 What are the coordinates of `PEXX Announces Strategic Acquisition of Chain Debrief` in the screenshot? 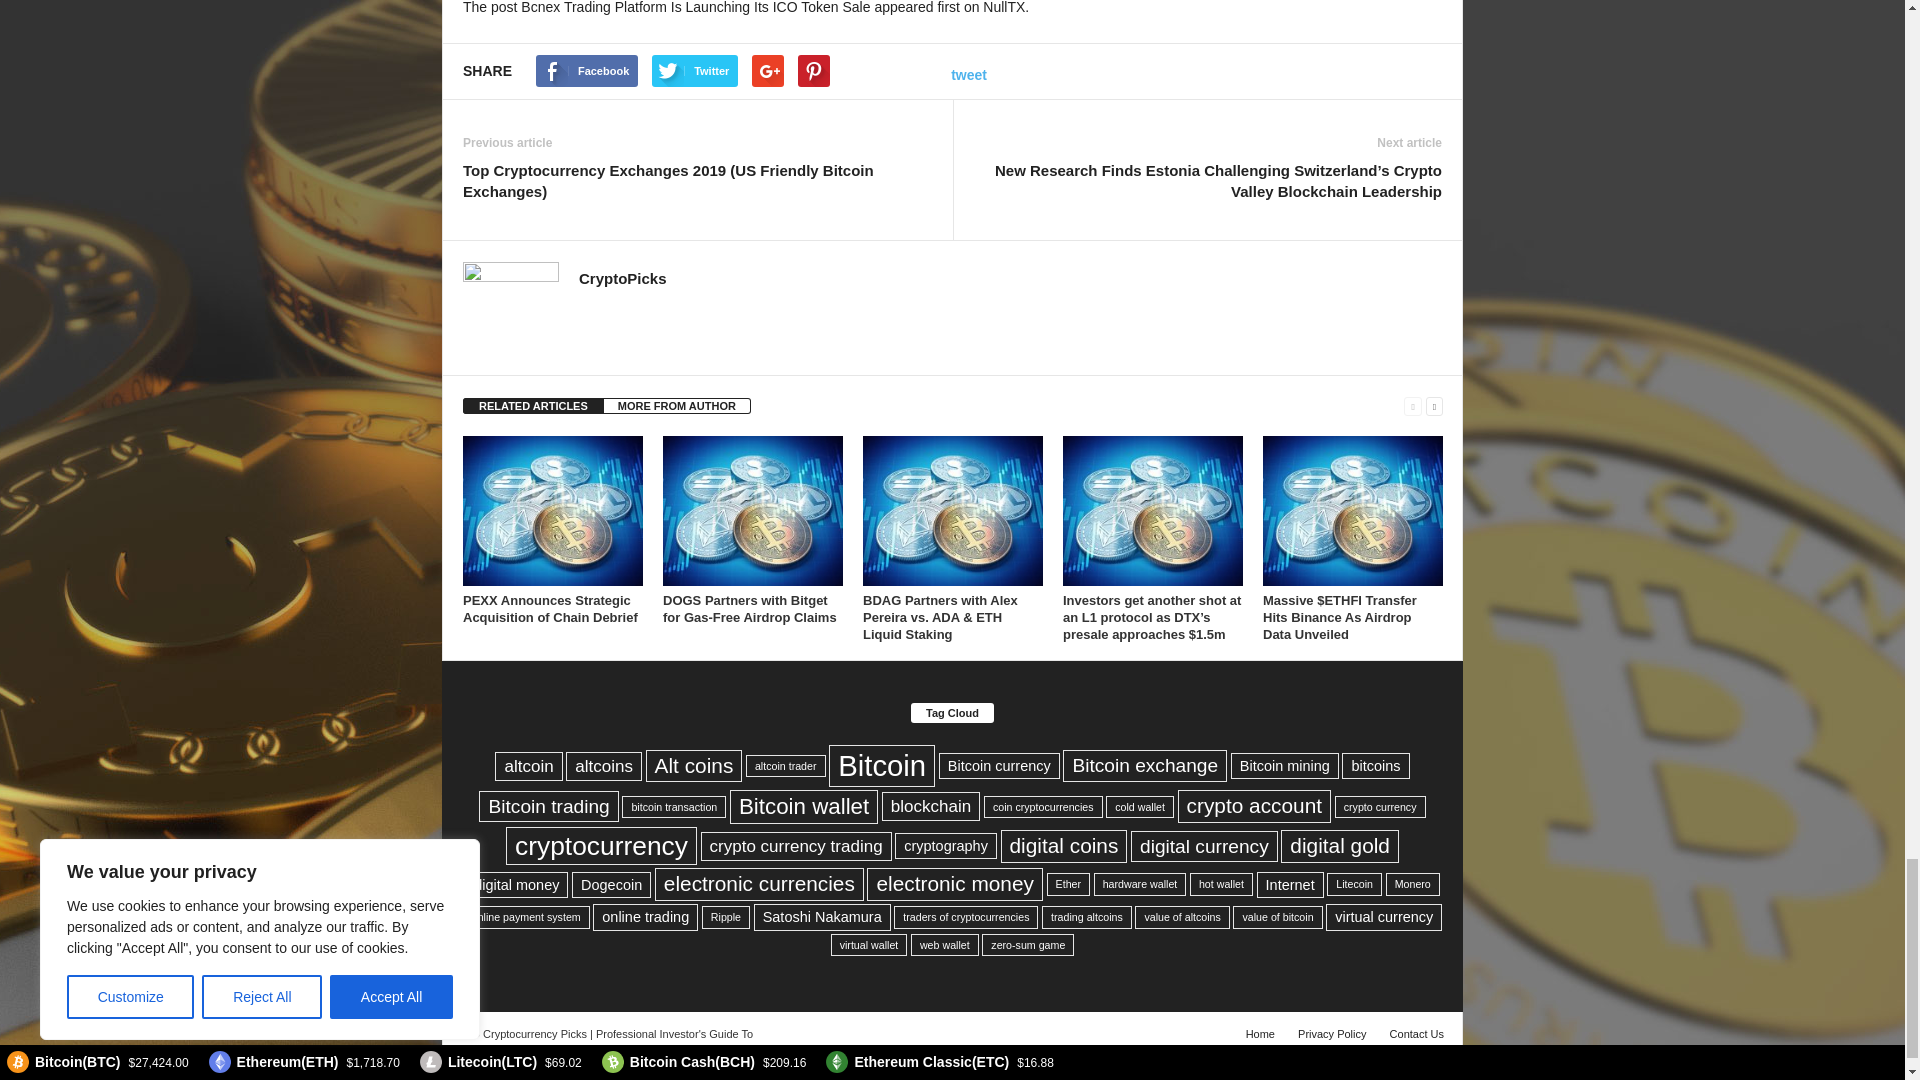 It's located at (552, 511).